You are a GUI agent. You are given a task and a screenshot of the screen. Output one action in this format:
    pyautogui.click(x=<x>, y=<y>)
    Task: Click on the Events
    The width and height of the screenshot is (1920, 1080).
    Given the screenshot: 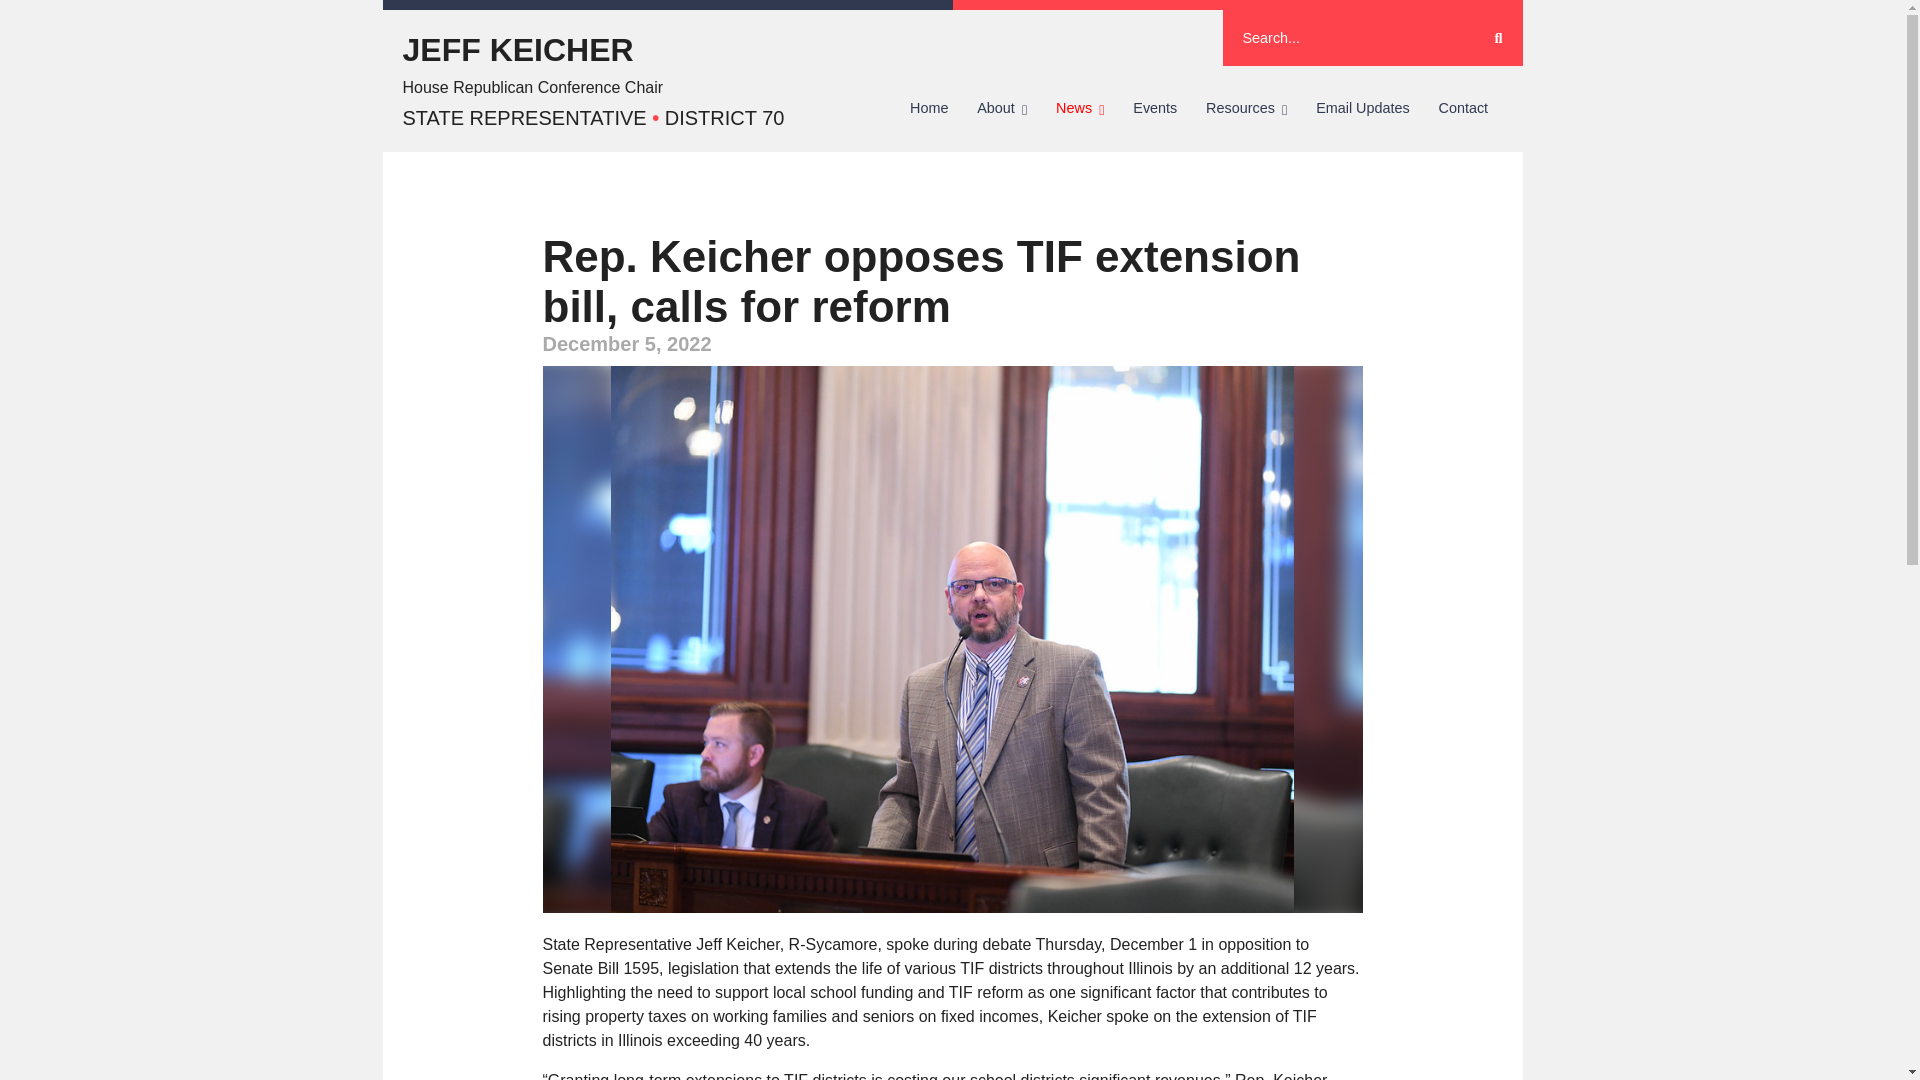 What is the action you would take?
    pyautogui.click(x=1156, y=108)
    